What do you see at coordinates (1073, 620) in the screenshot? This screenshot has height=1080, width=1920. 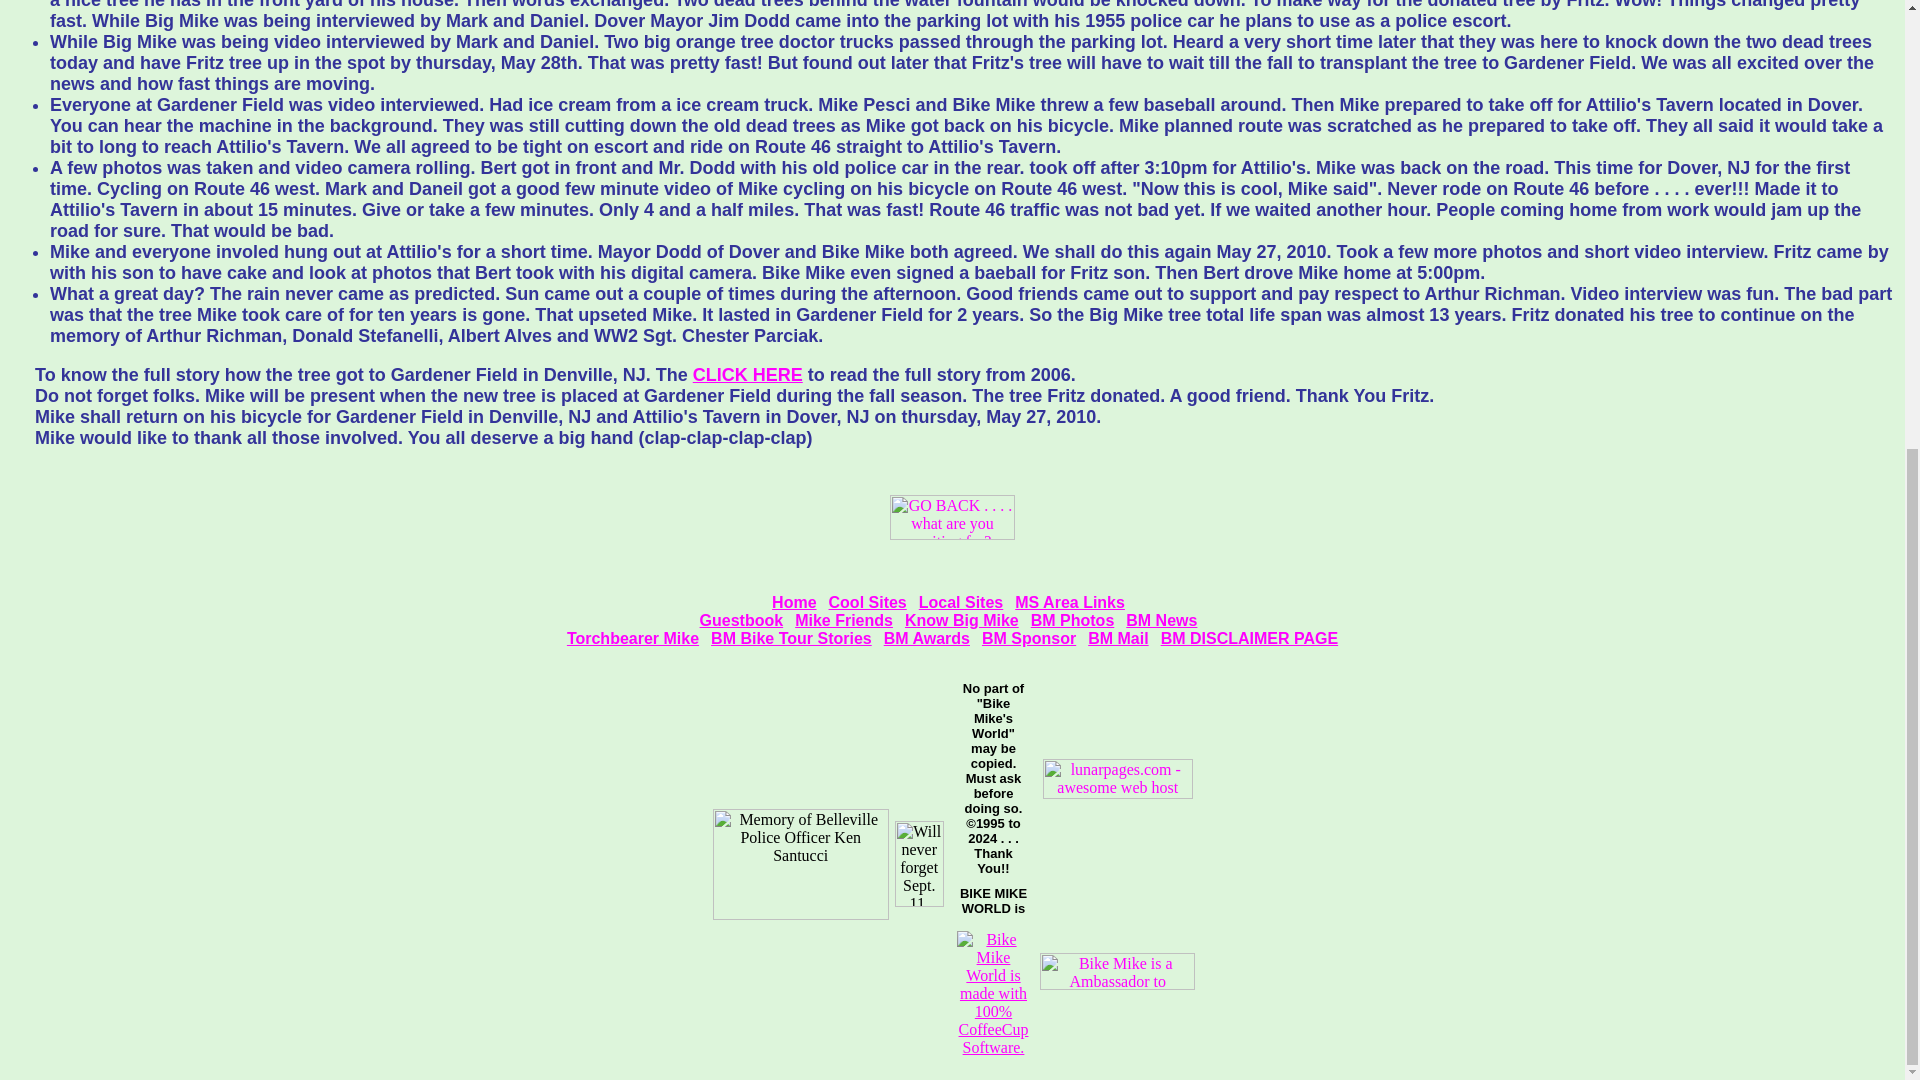 I see `BM Photos` at bounding box center [1073, 620].